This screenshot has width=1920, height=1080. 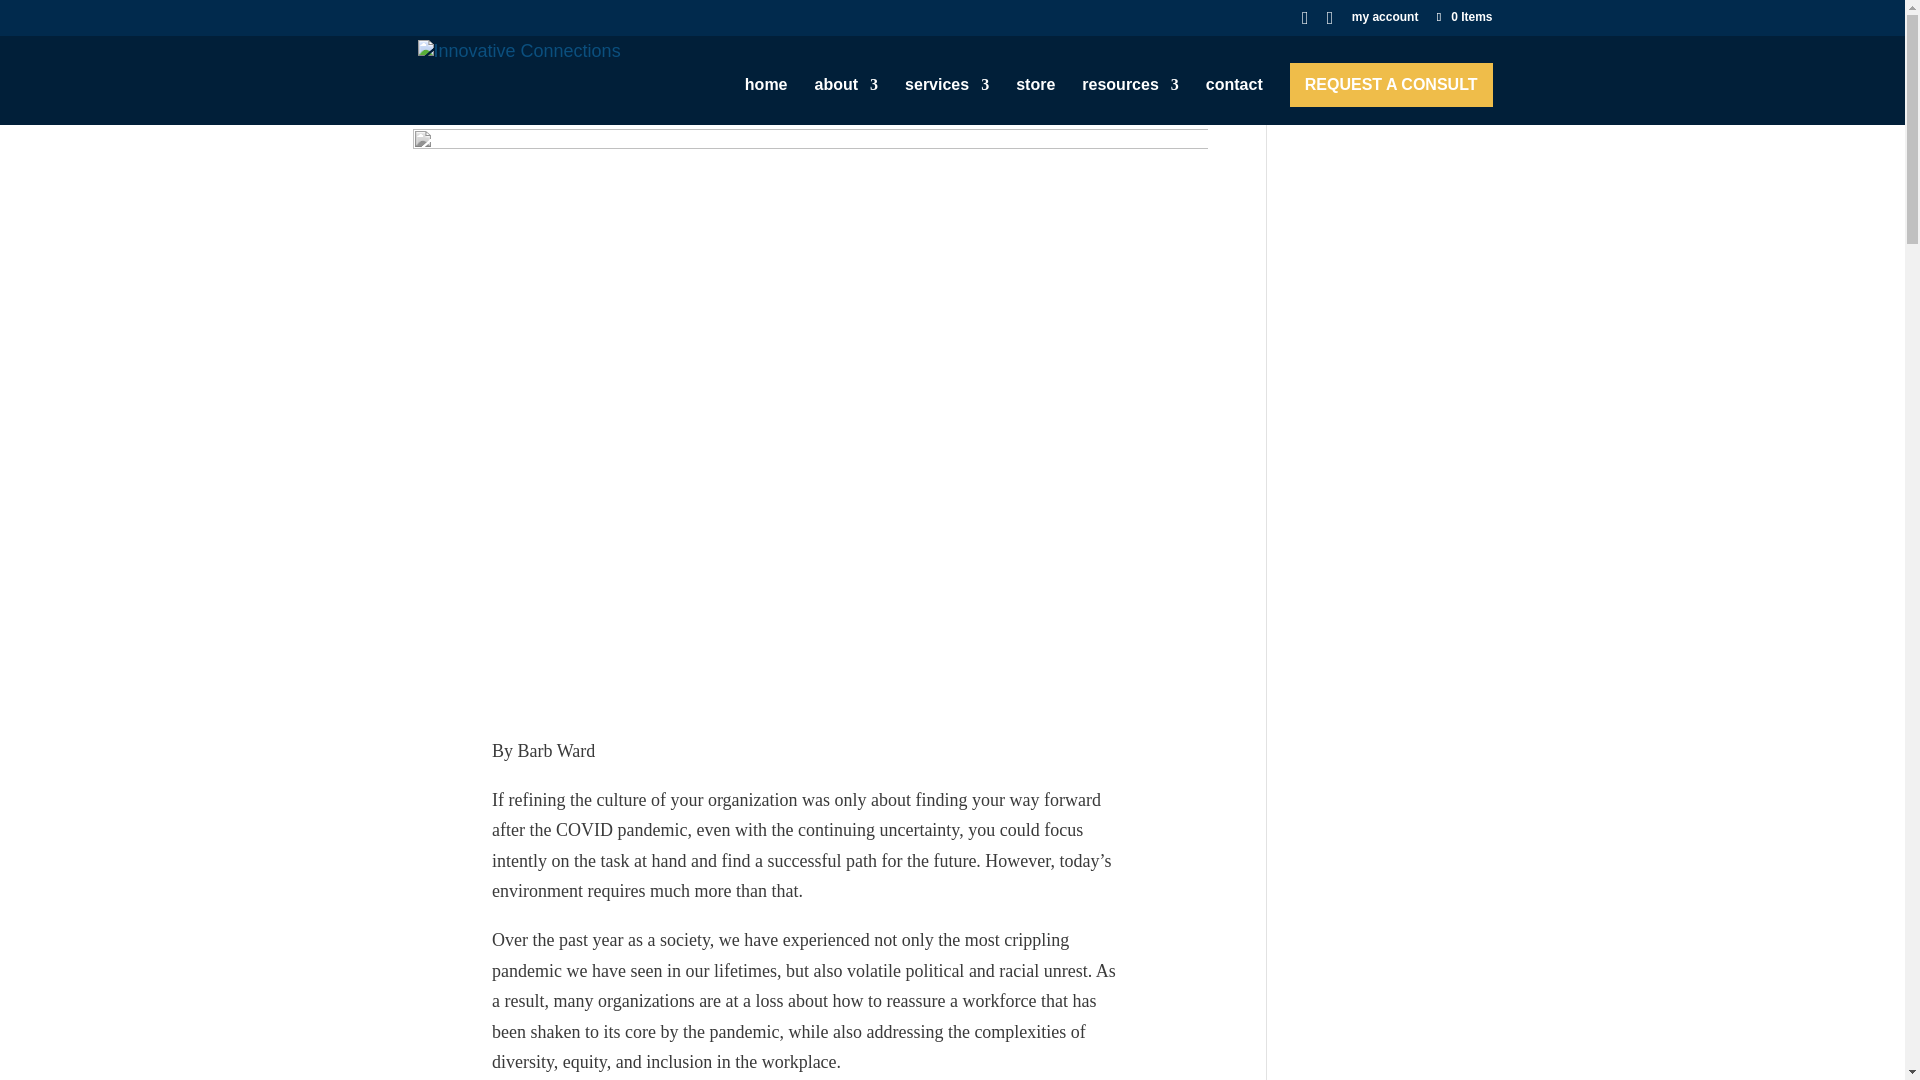 I want to click on services, so click(x=946, y=101).